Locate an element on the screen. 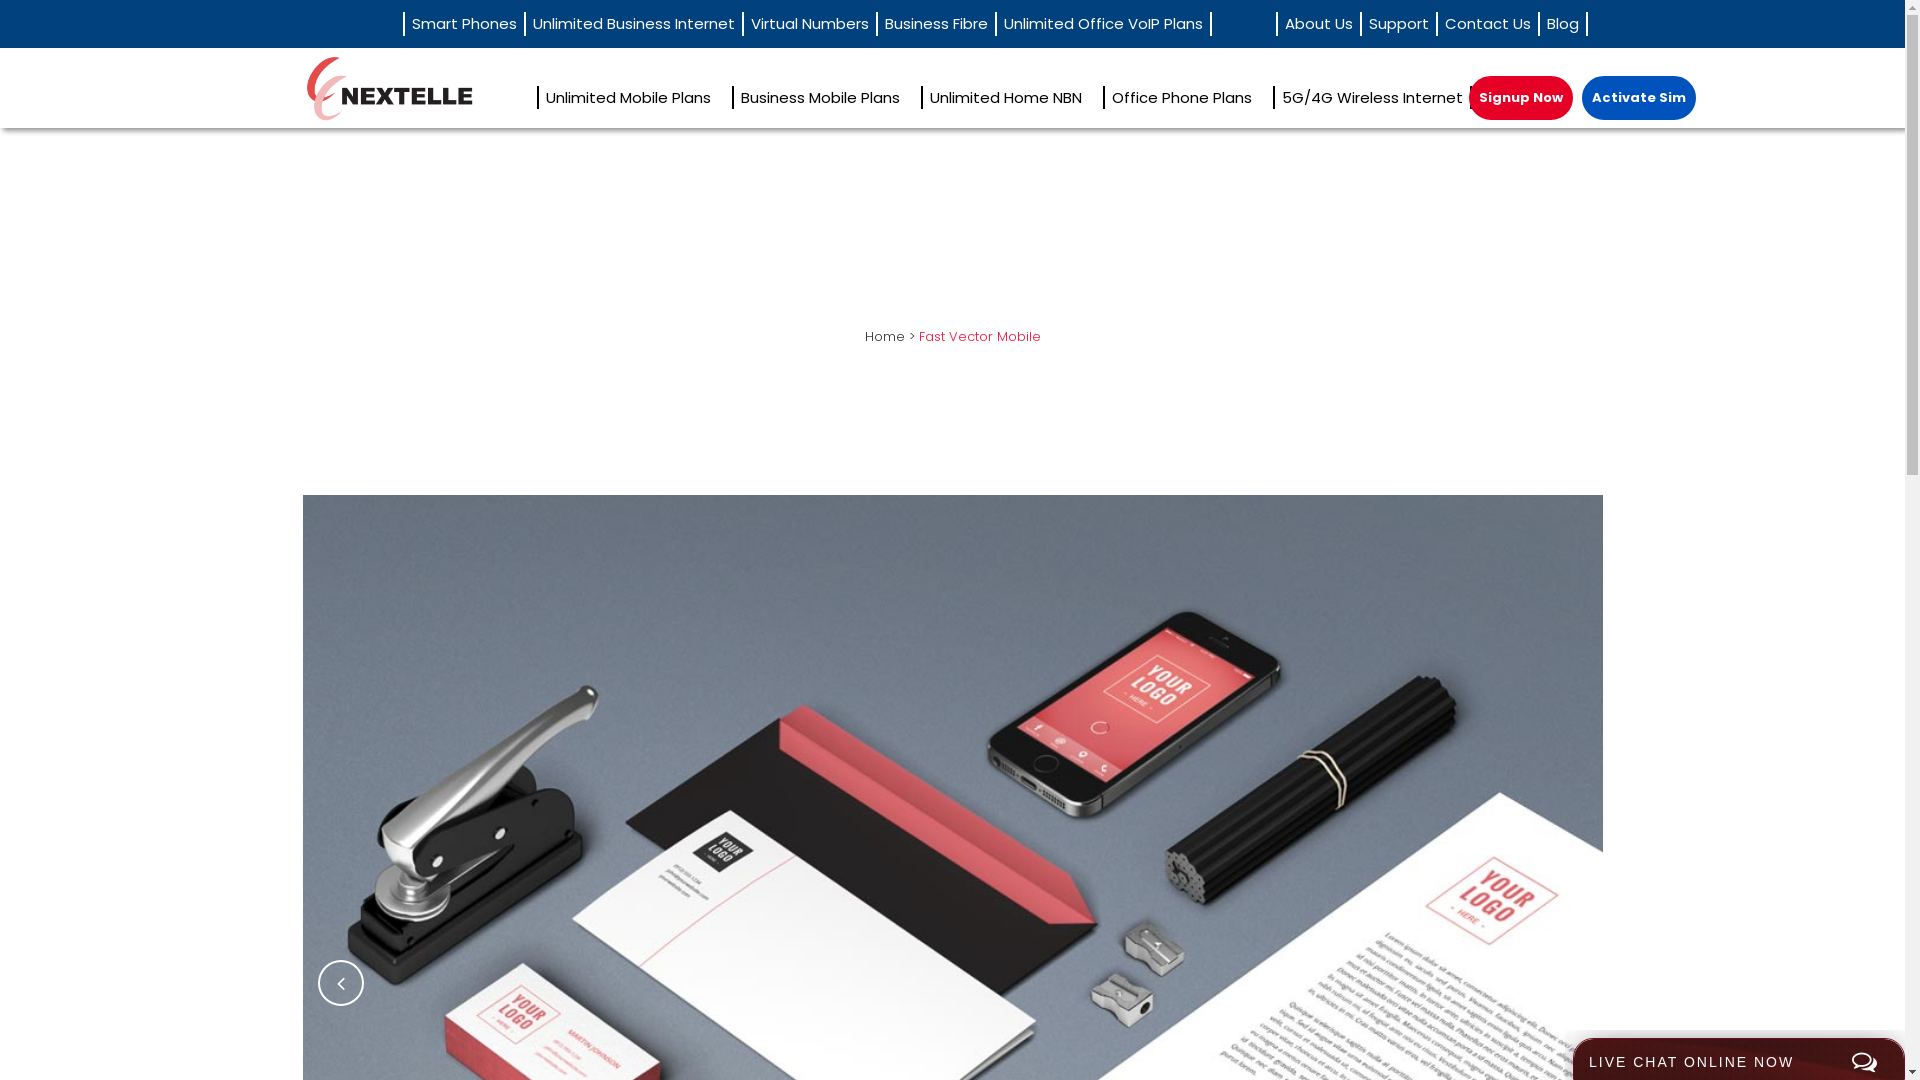  Office Phone Plans is located at coordinates (1187, 98).